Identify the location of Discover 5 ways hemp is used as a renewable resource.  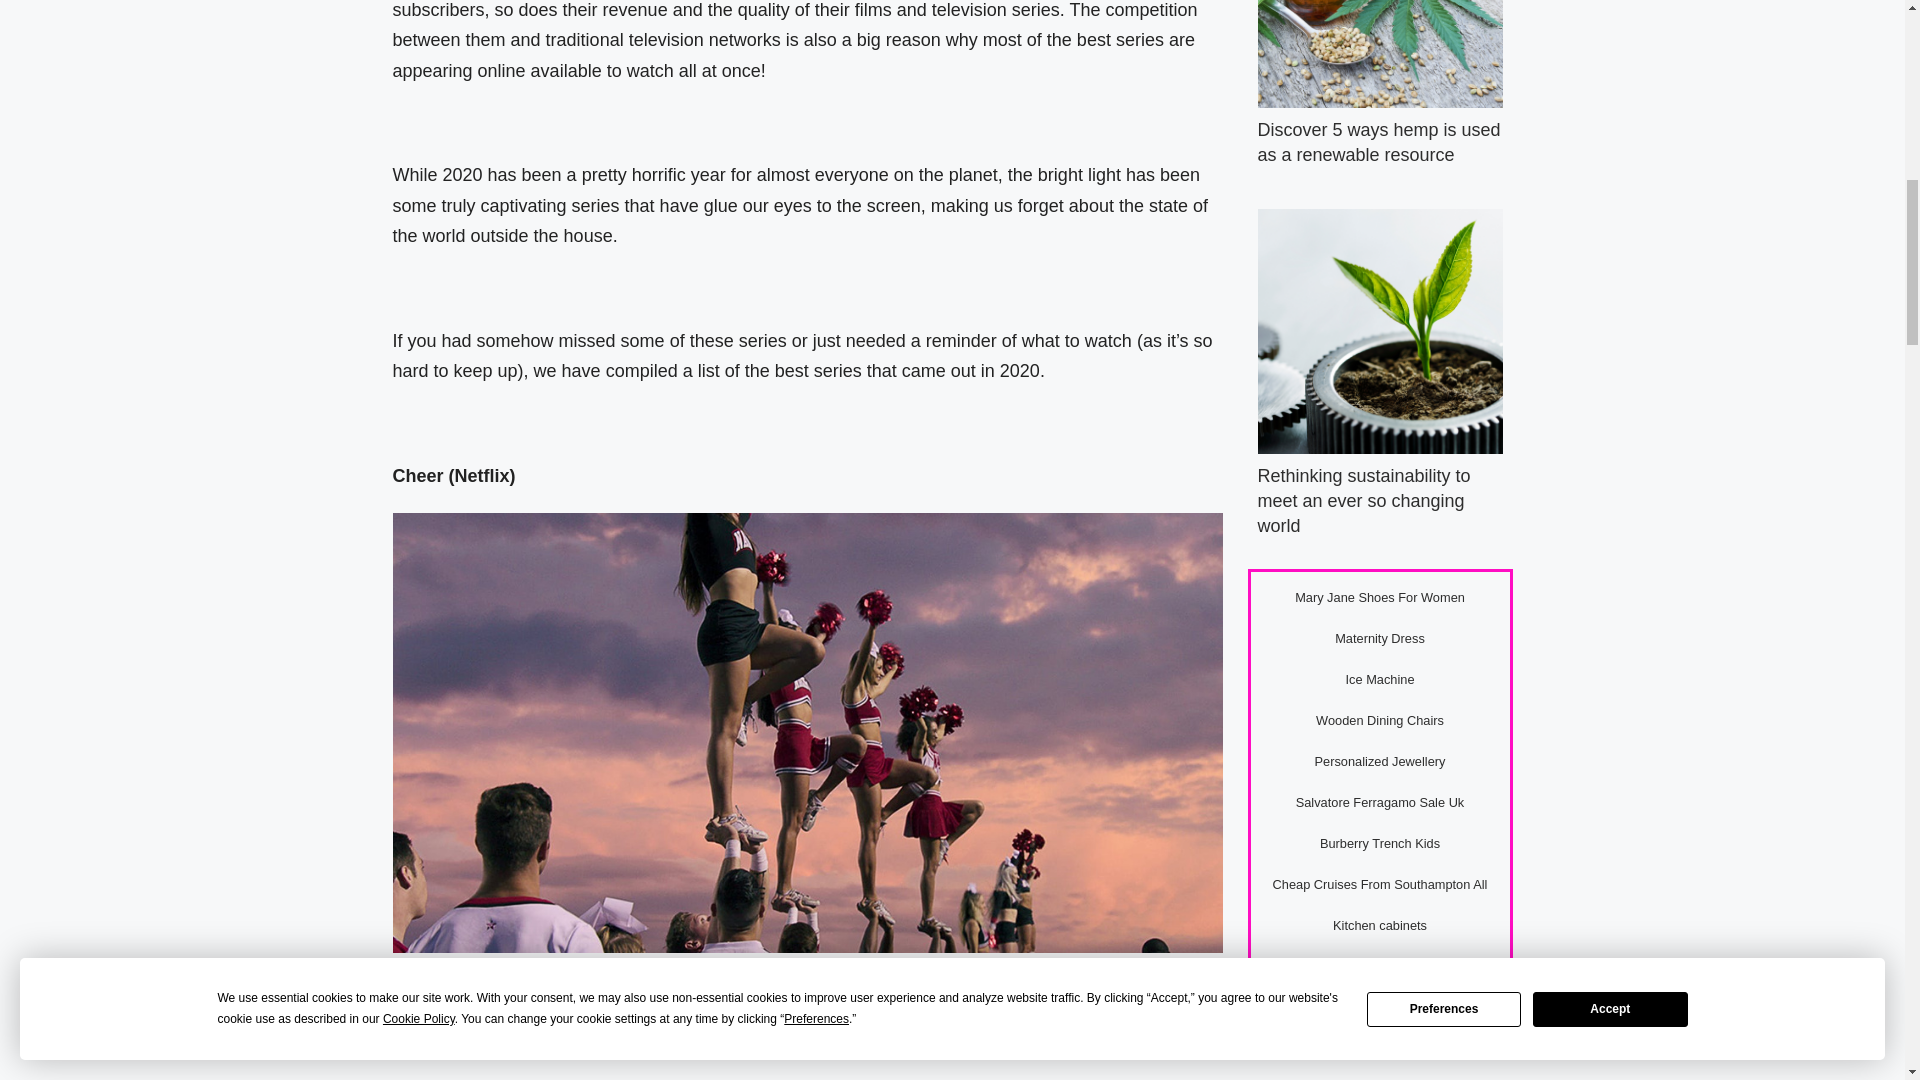
(1379, 142).